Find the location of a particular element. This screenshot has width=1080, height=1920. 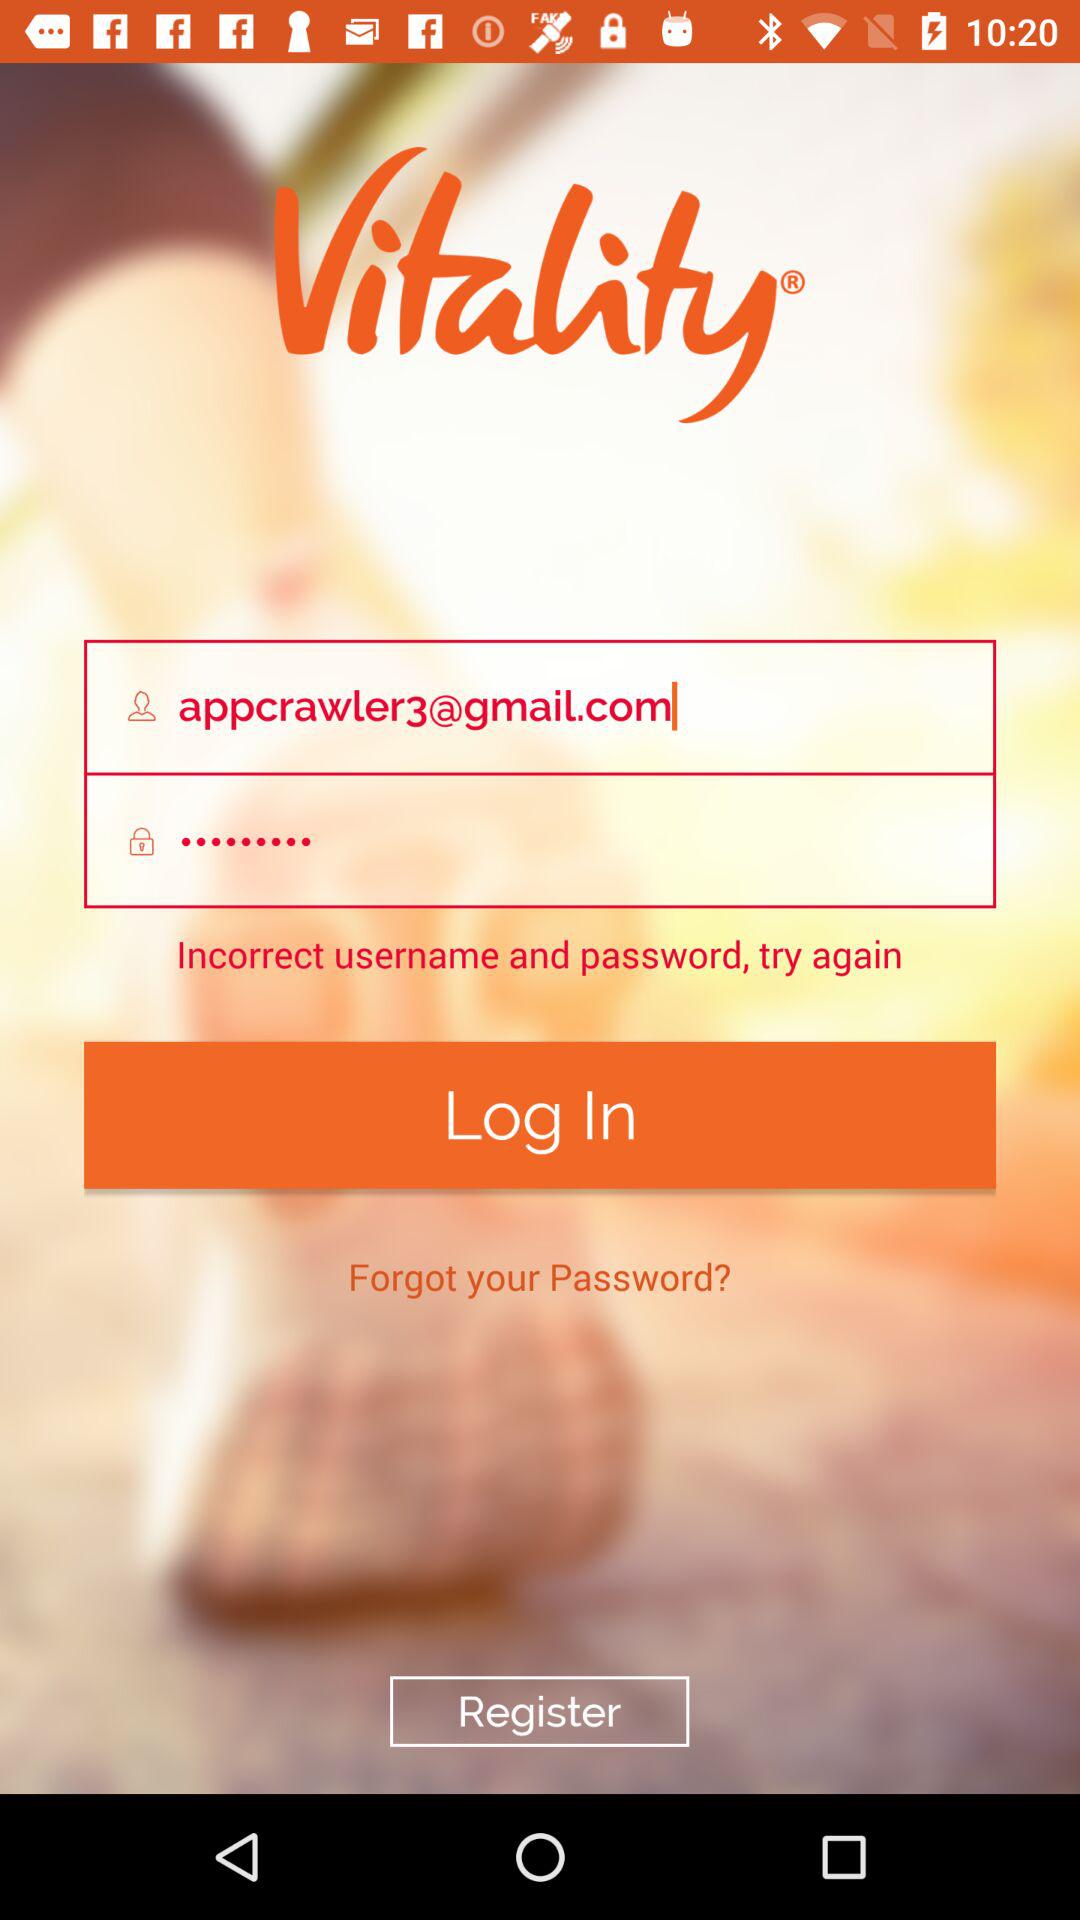

tap item above the register is located at coordinates (540, 1276).